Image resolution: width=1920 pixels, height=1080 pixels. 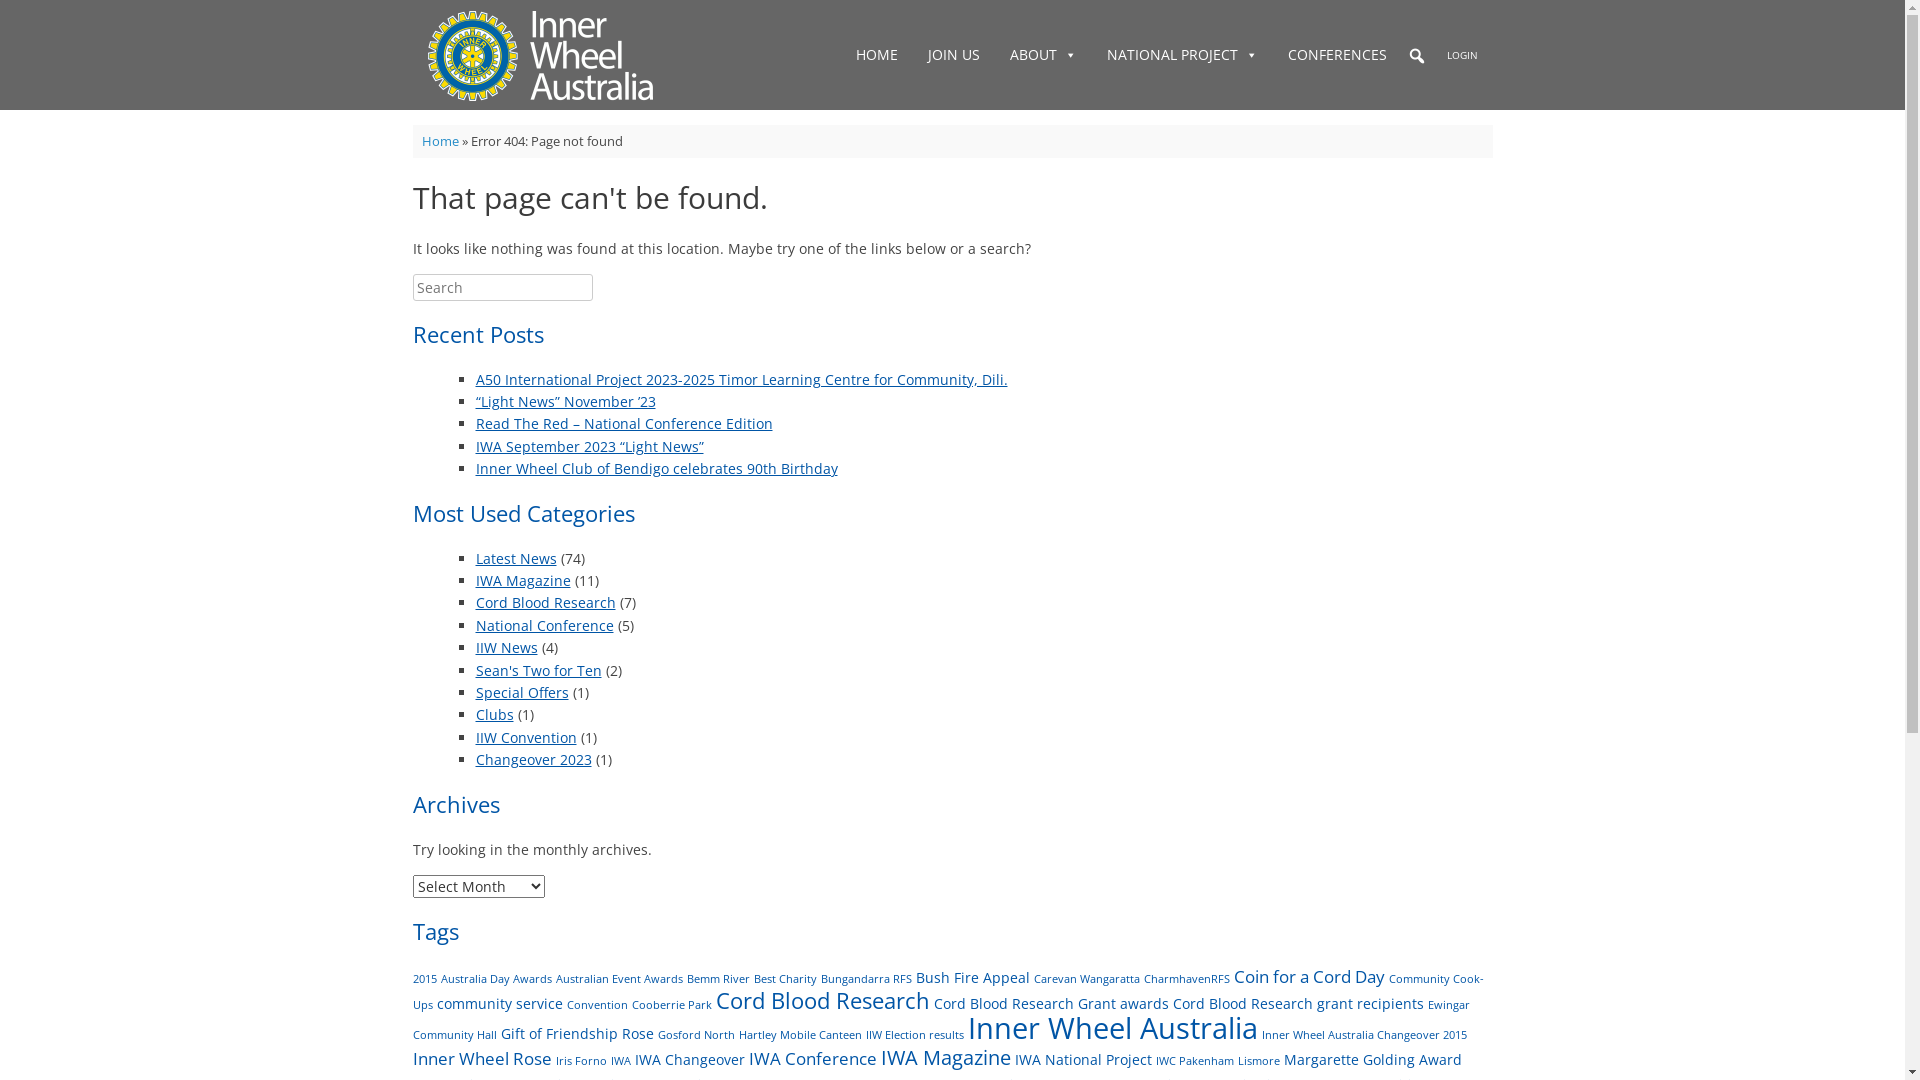 What do you see at coordinates (948, 992) in the screenshot?
I see `Community Cook-Ups` at bounding box center [948, 992].